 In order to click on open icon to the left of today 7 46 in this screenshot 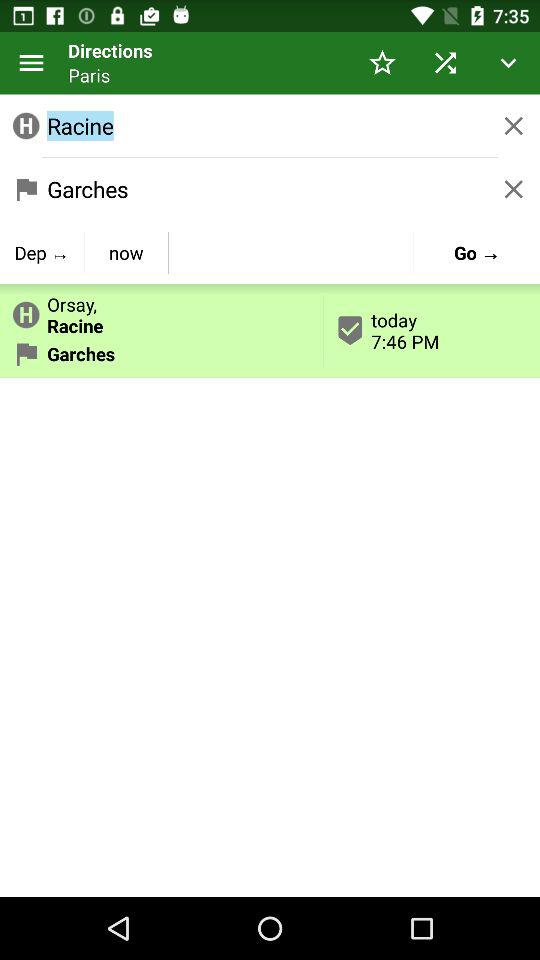, I will do `click(162, 311)`.